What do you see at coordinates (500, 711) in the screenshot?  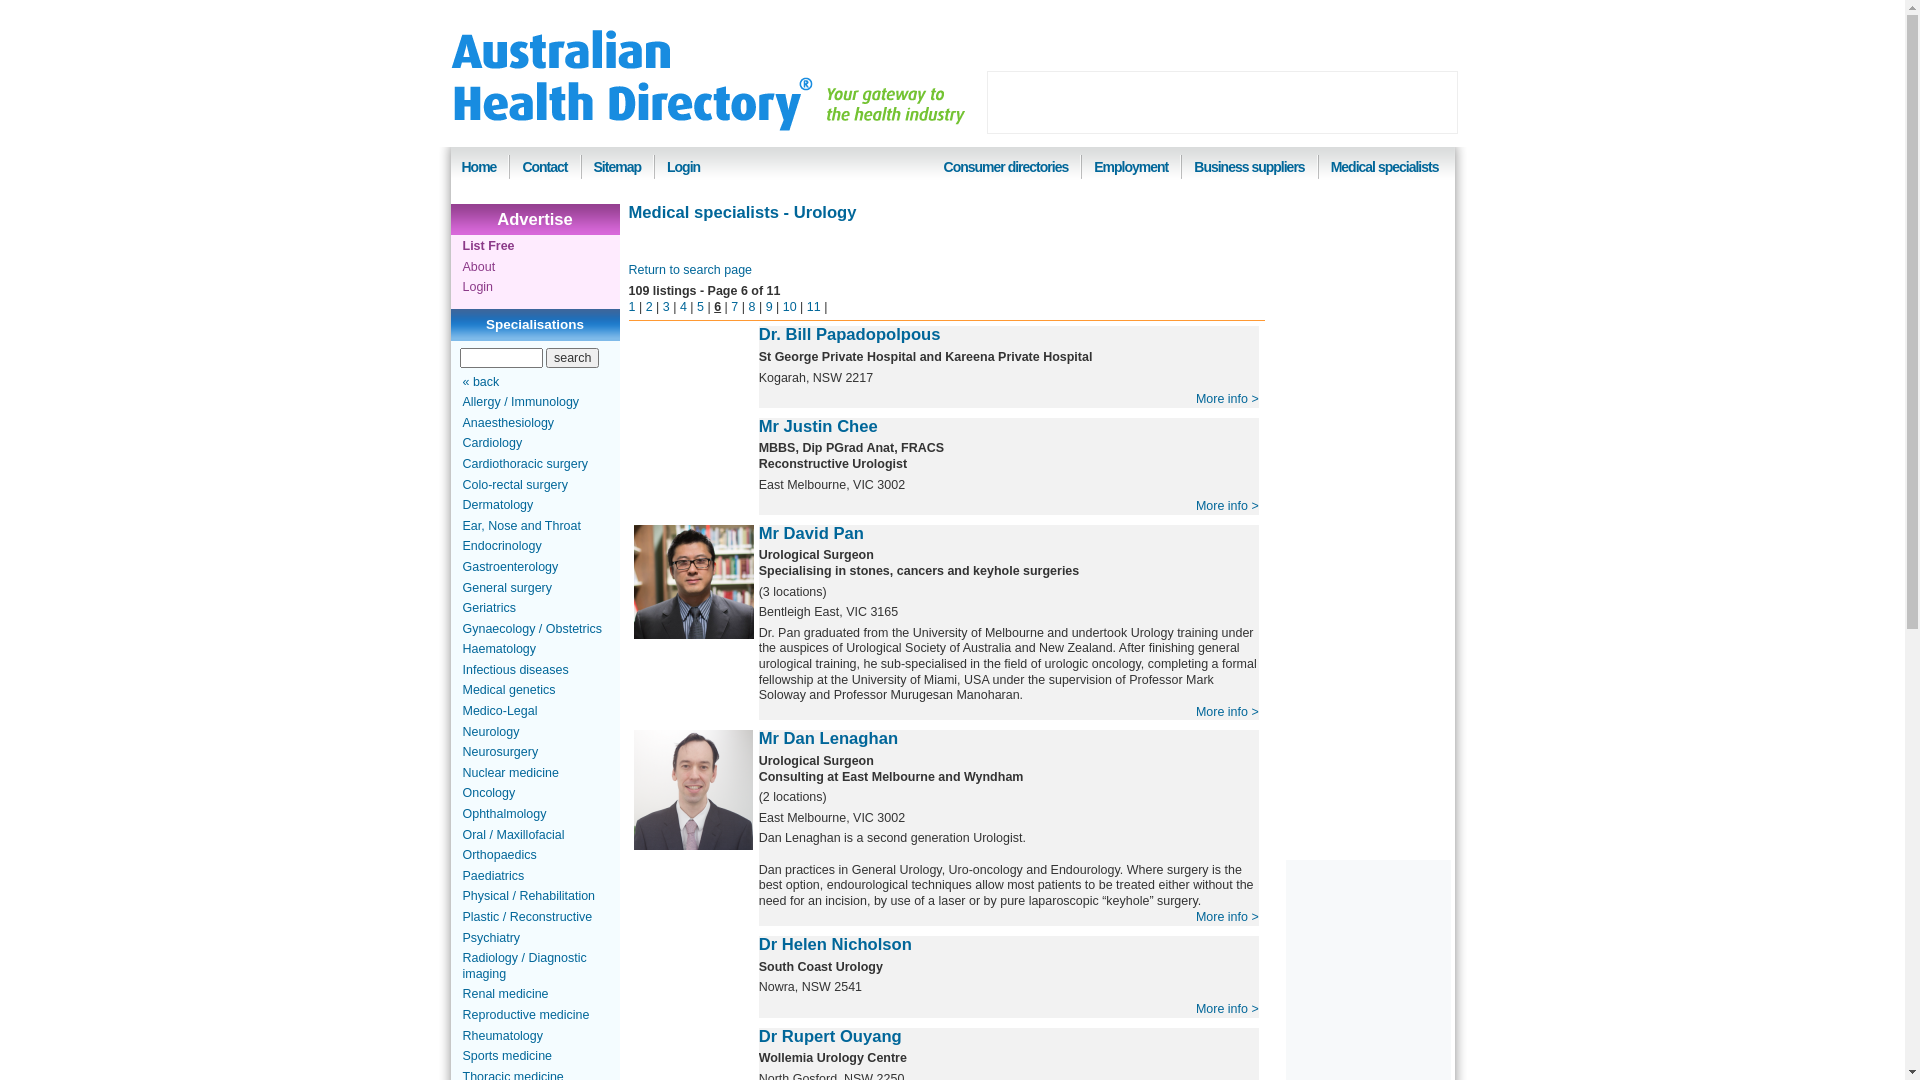 I see `Medico-Legal` at bounding box center [500, 711].